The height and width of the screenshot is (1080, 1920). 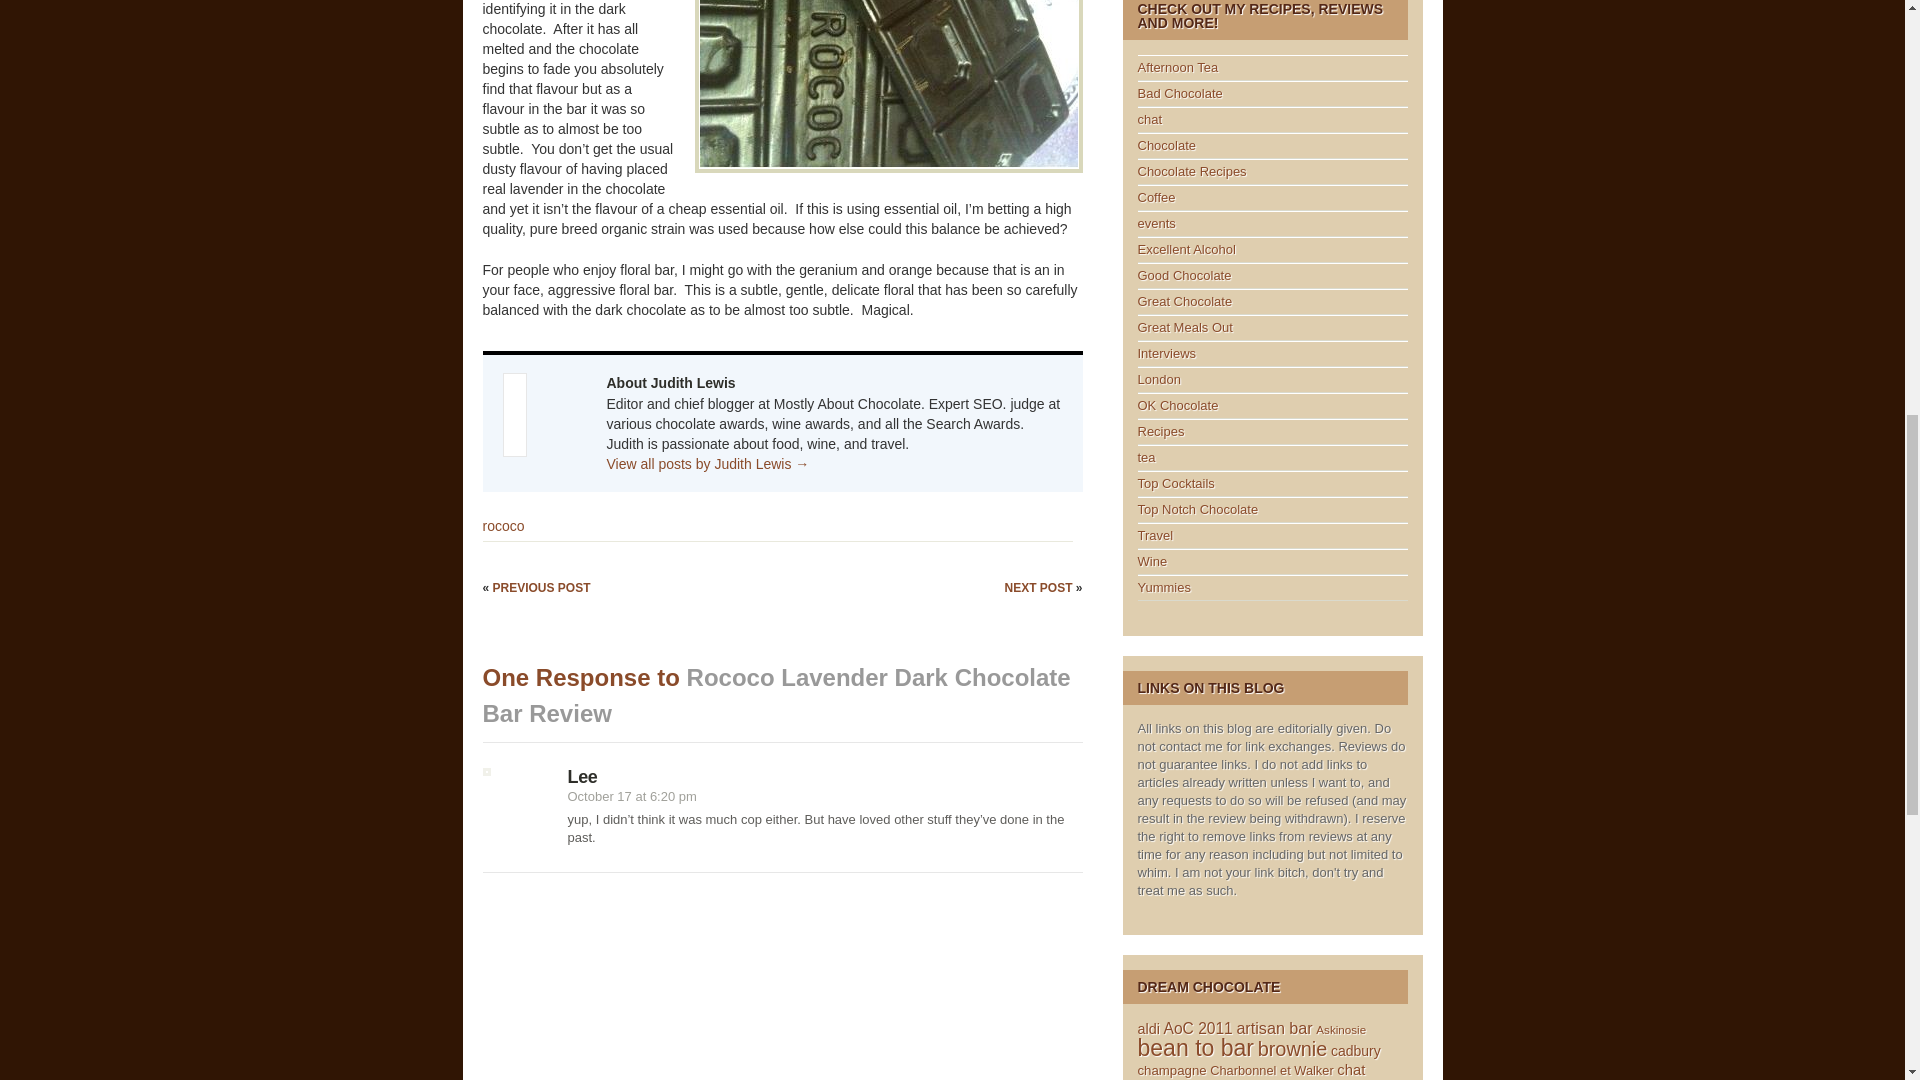 I want to click on Bad Chocolate, so click(x=1180, y=94).